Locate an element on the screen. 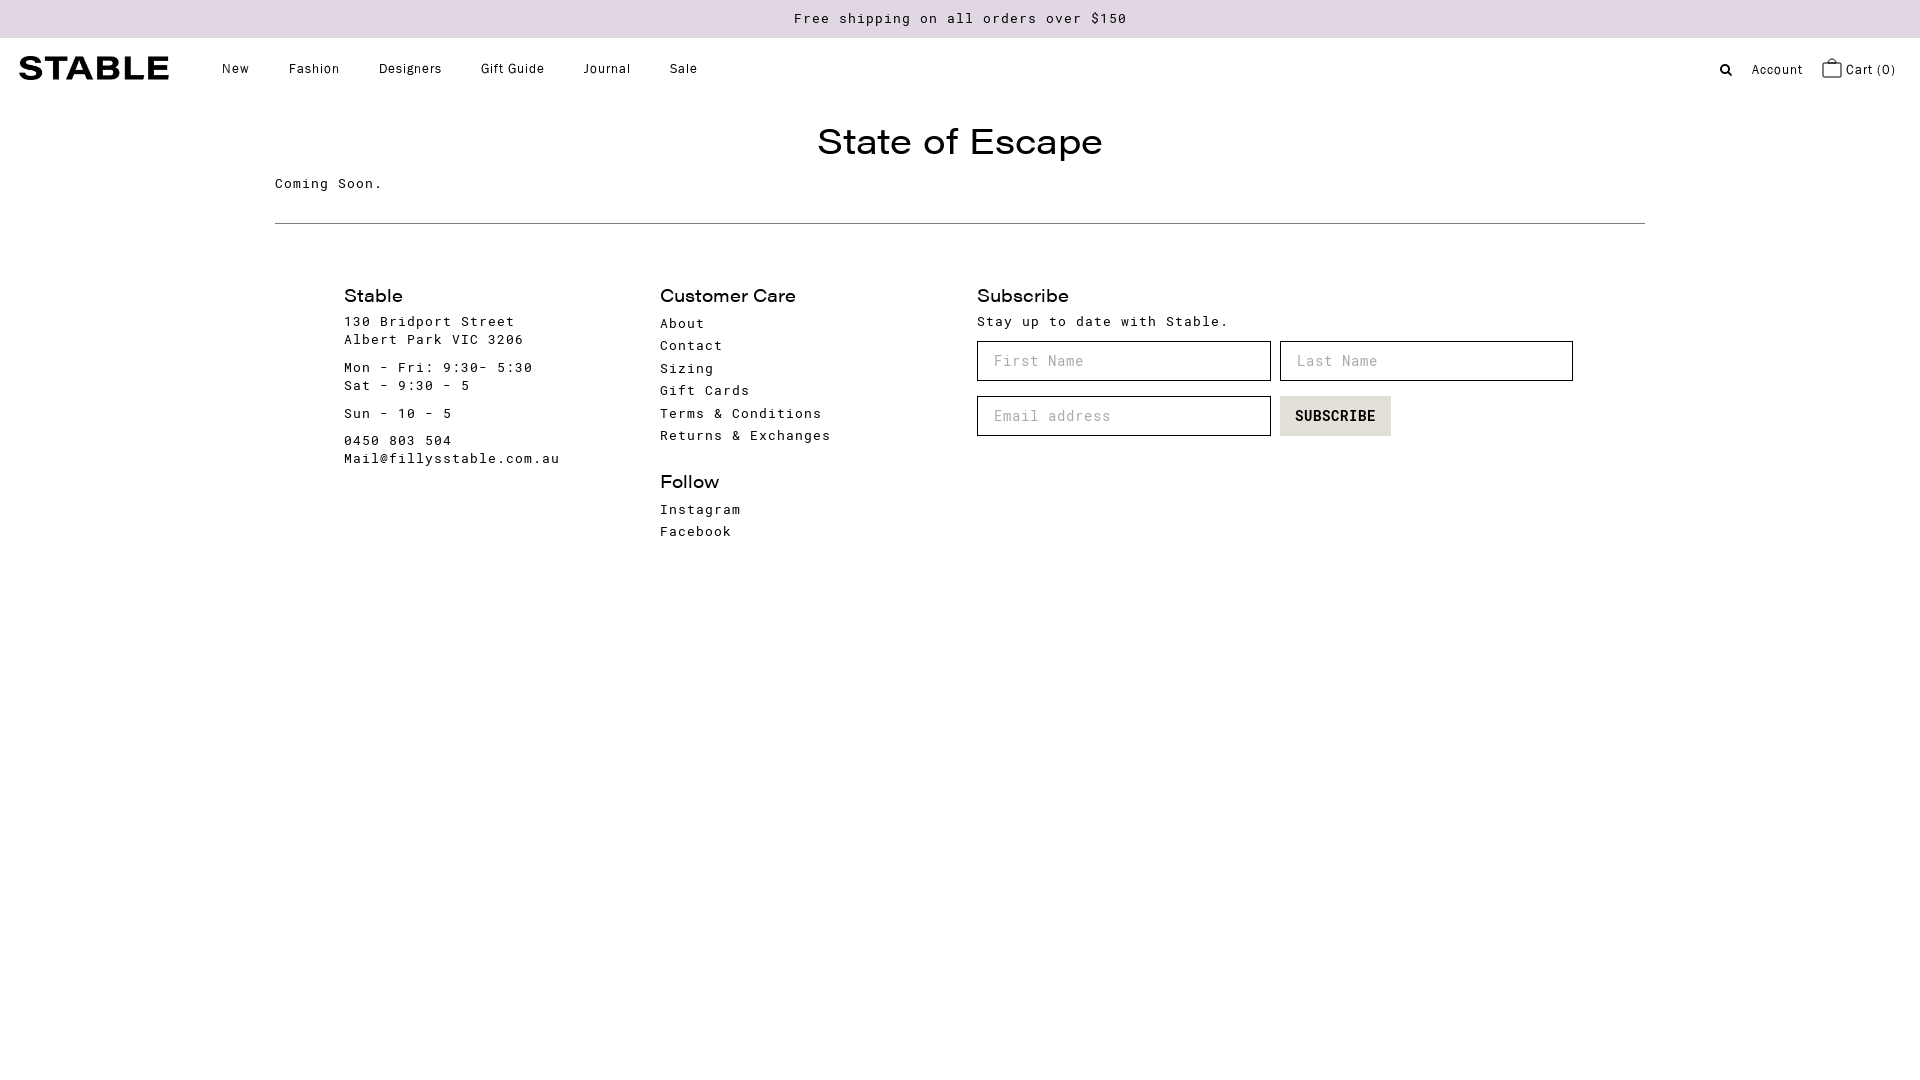  Contact is located at coordinates (692, 346).